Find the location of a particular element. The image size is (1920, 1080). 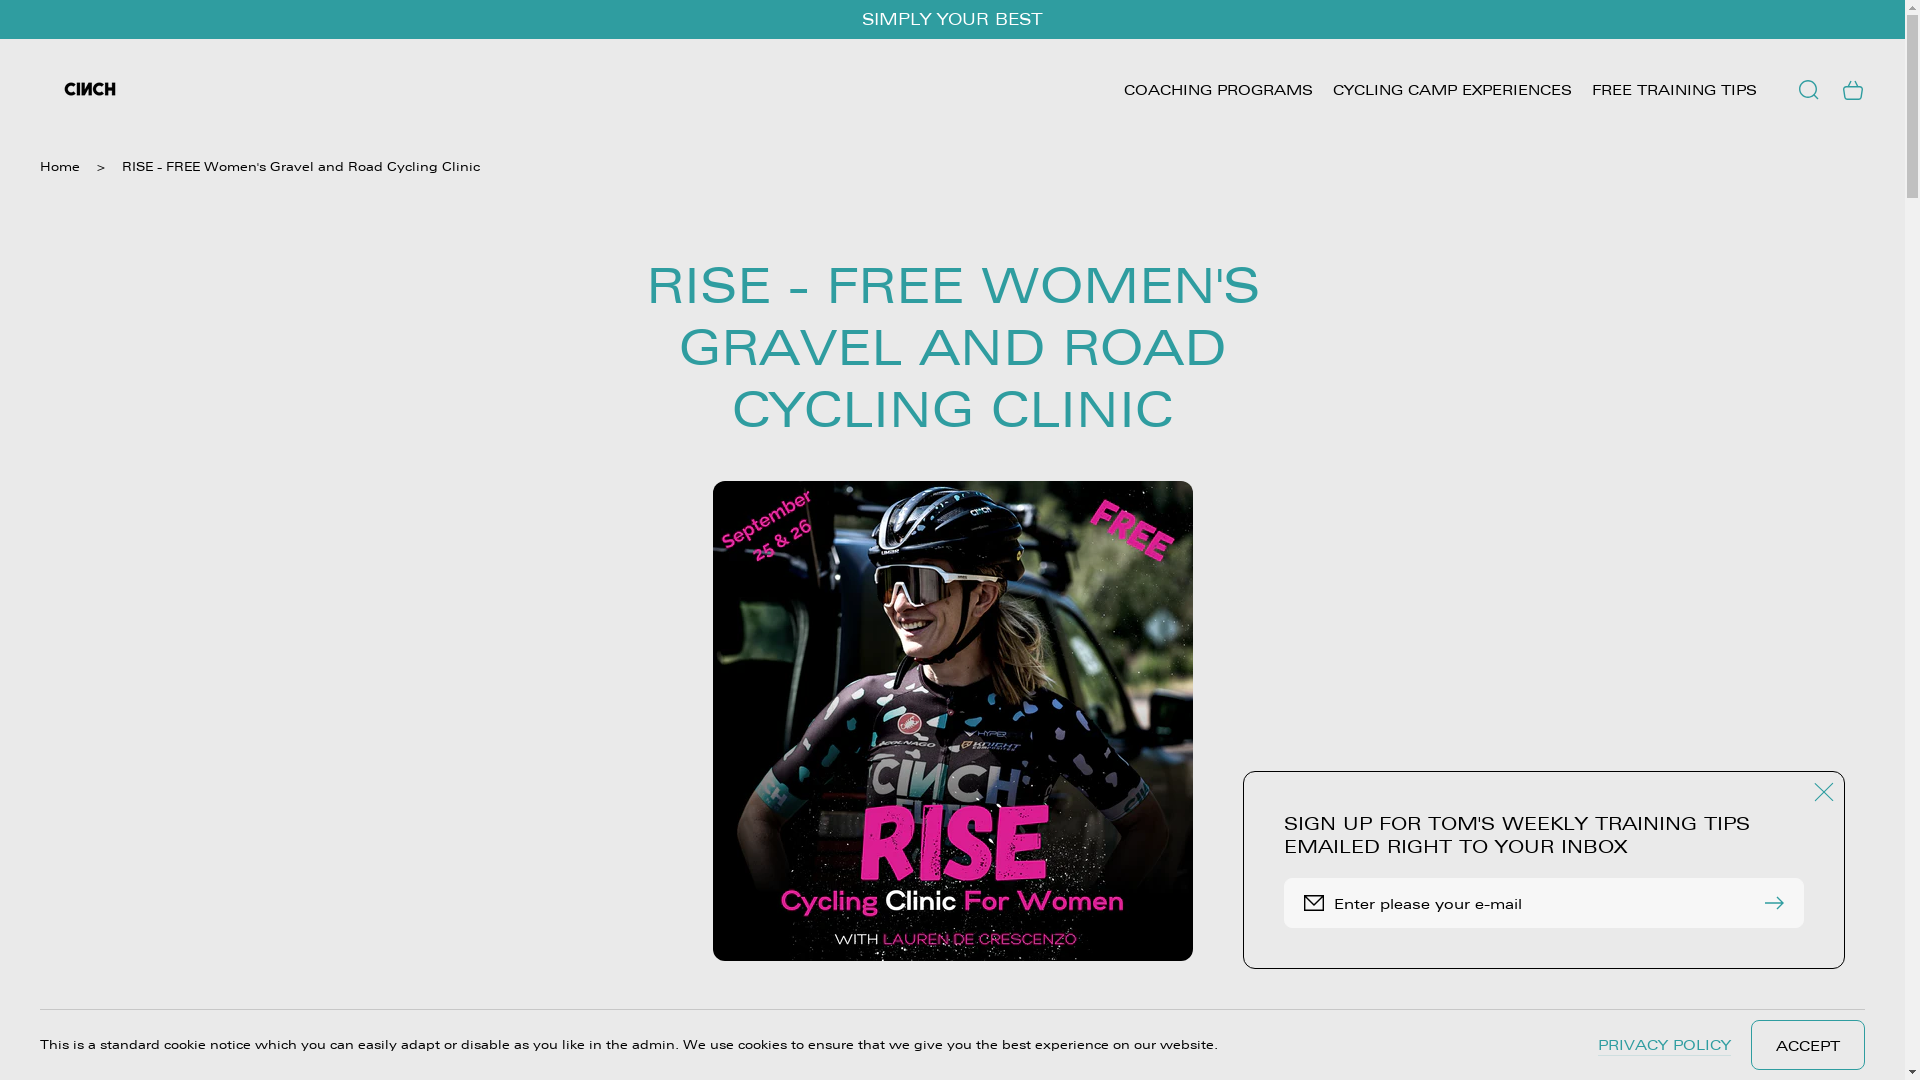

Home is located at coordinates (60, 167).